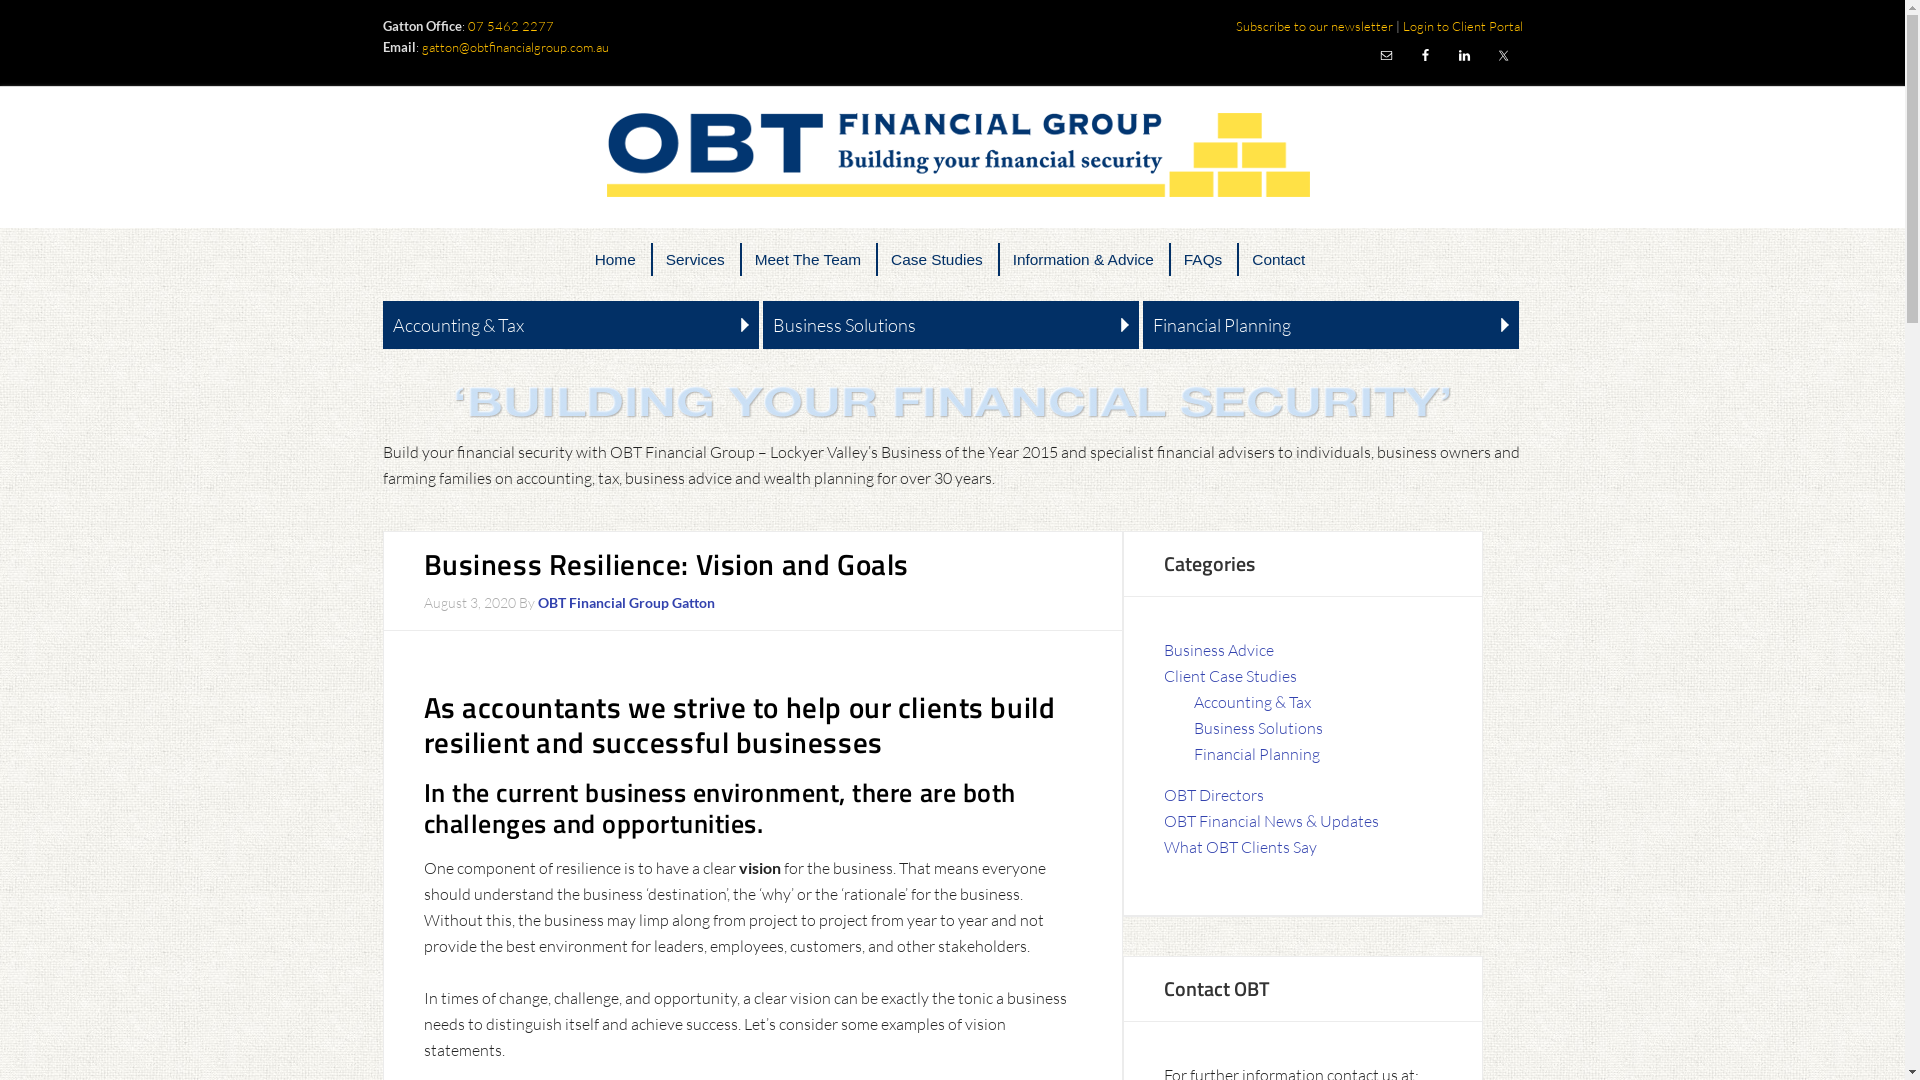  I want to click on OBT Financial Group Gatton, so click(626, 602).